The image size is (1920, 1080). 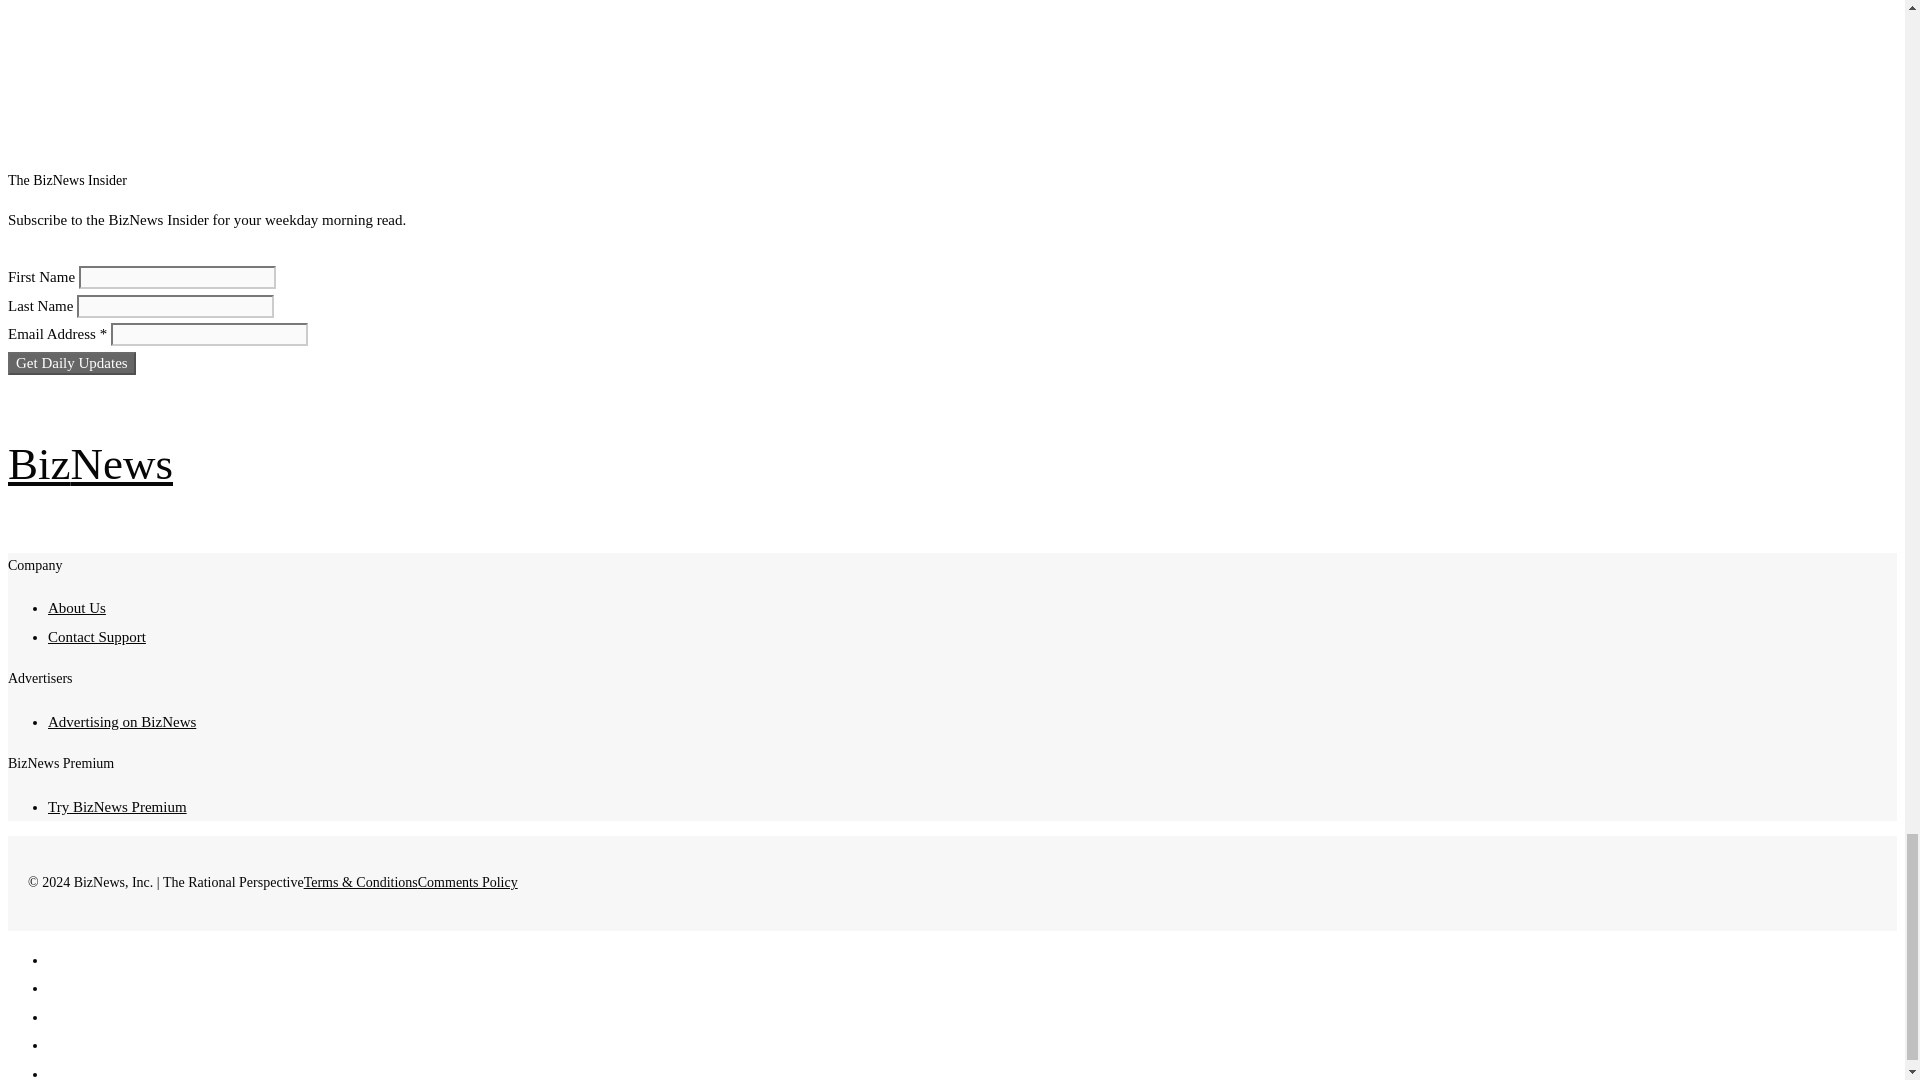 I want to click on BizNews, so click(x=90, y=464).